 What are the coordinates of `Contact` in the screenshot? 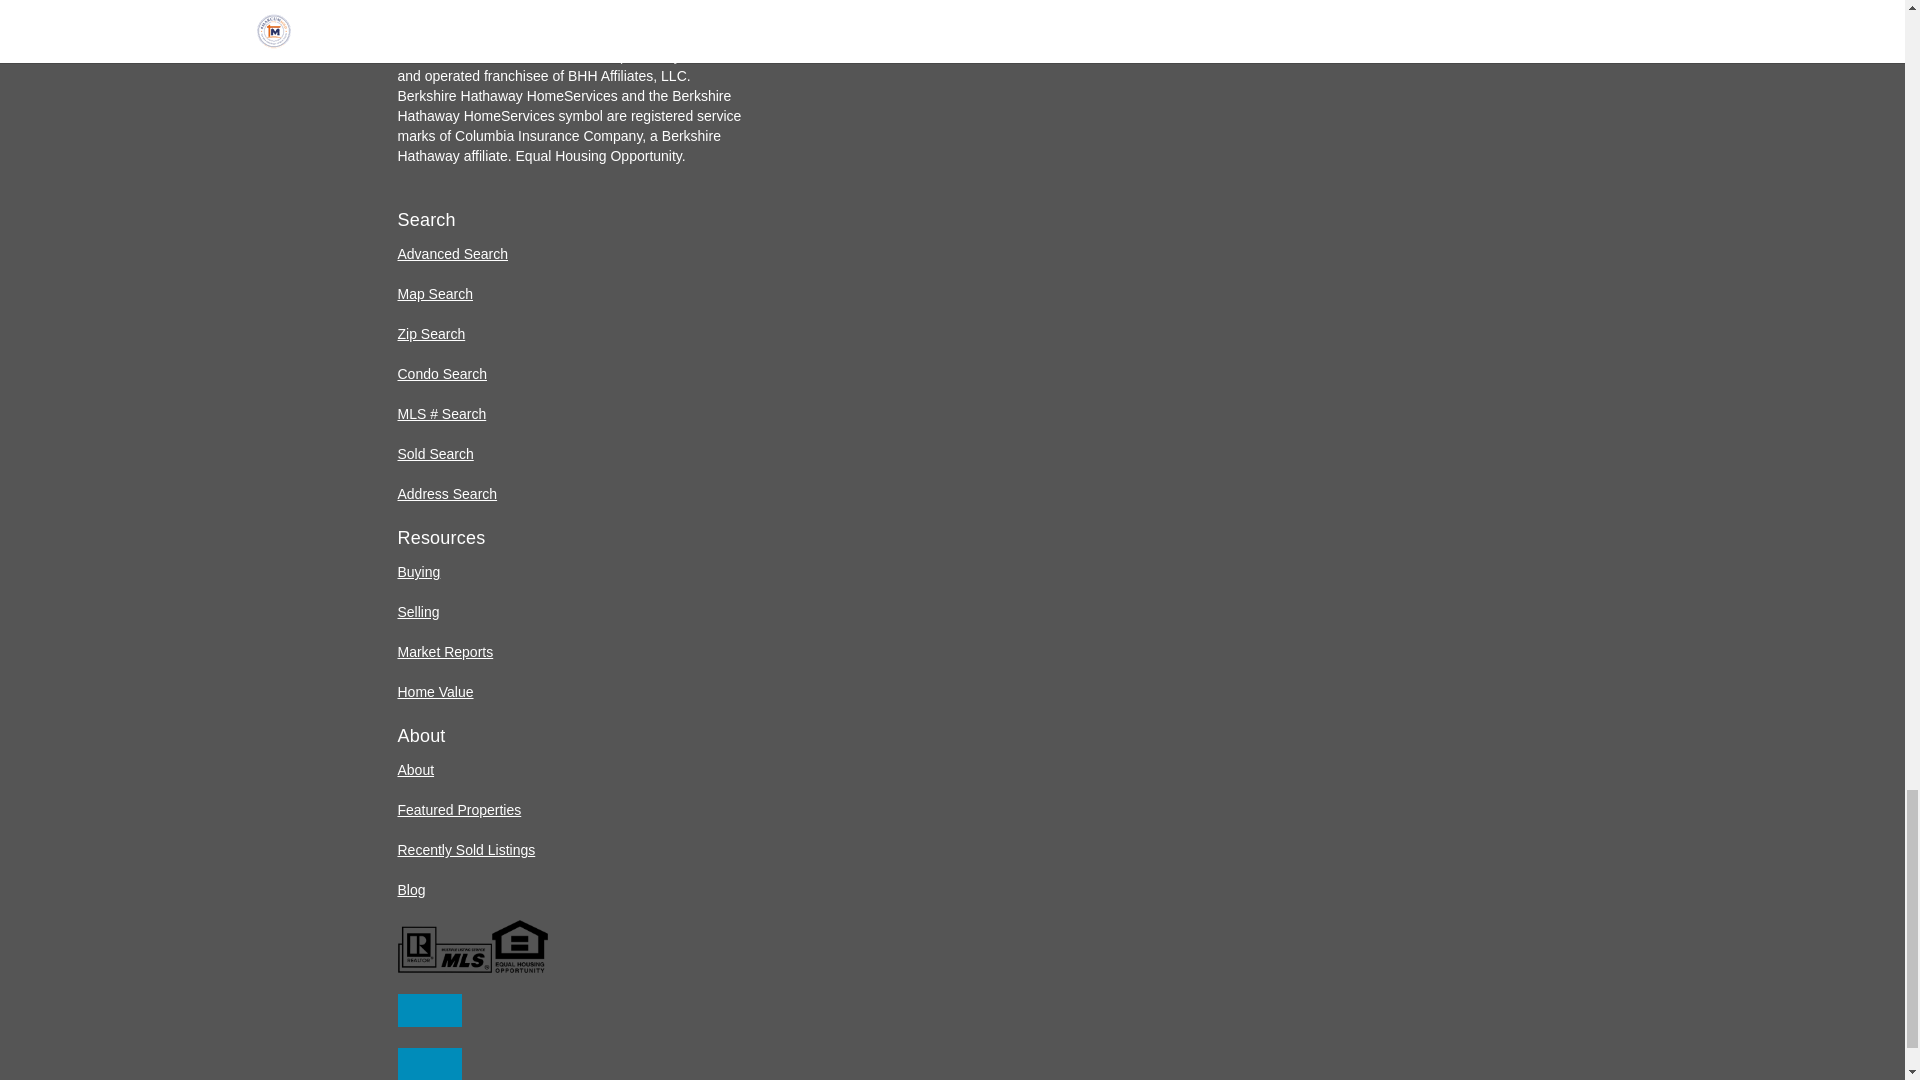 It's located at (430, 1010).